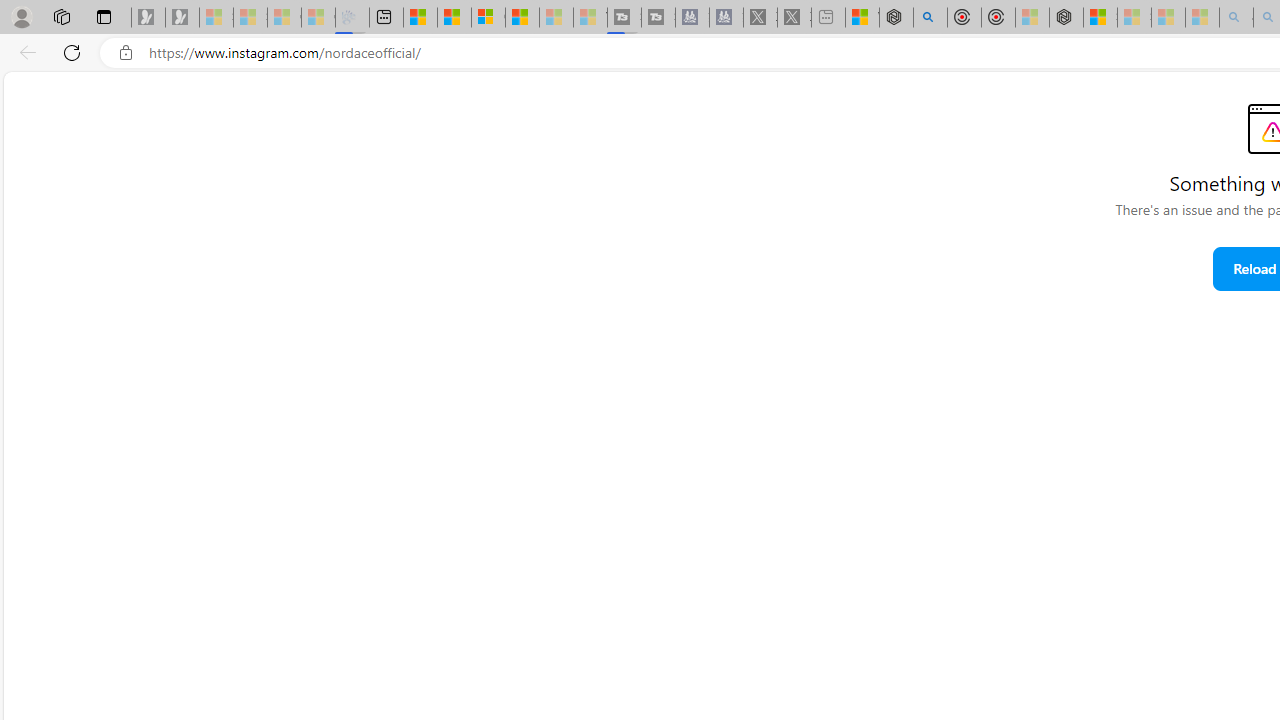  What do you see at coordinates (1066, 18) in the screenshot?
I see `Nordace - Nordace Siena Is Not An Ordinary Backpack` at bounding box center [1066, 18].